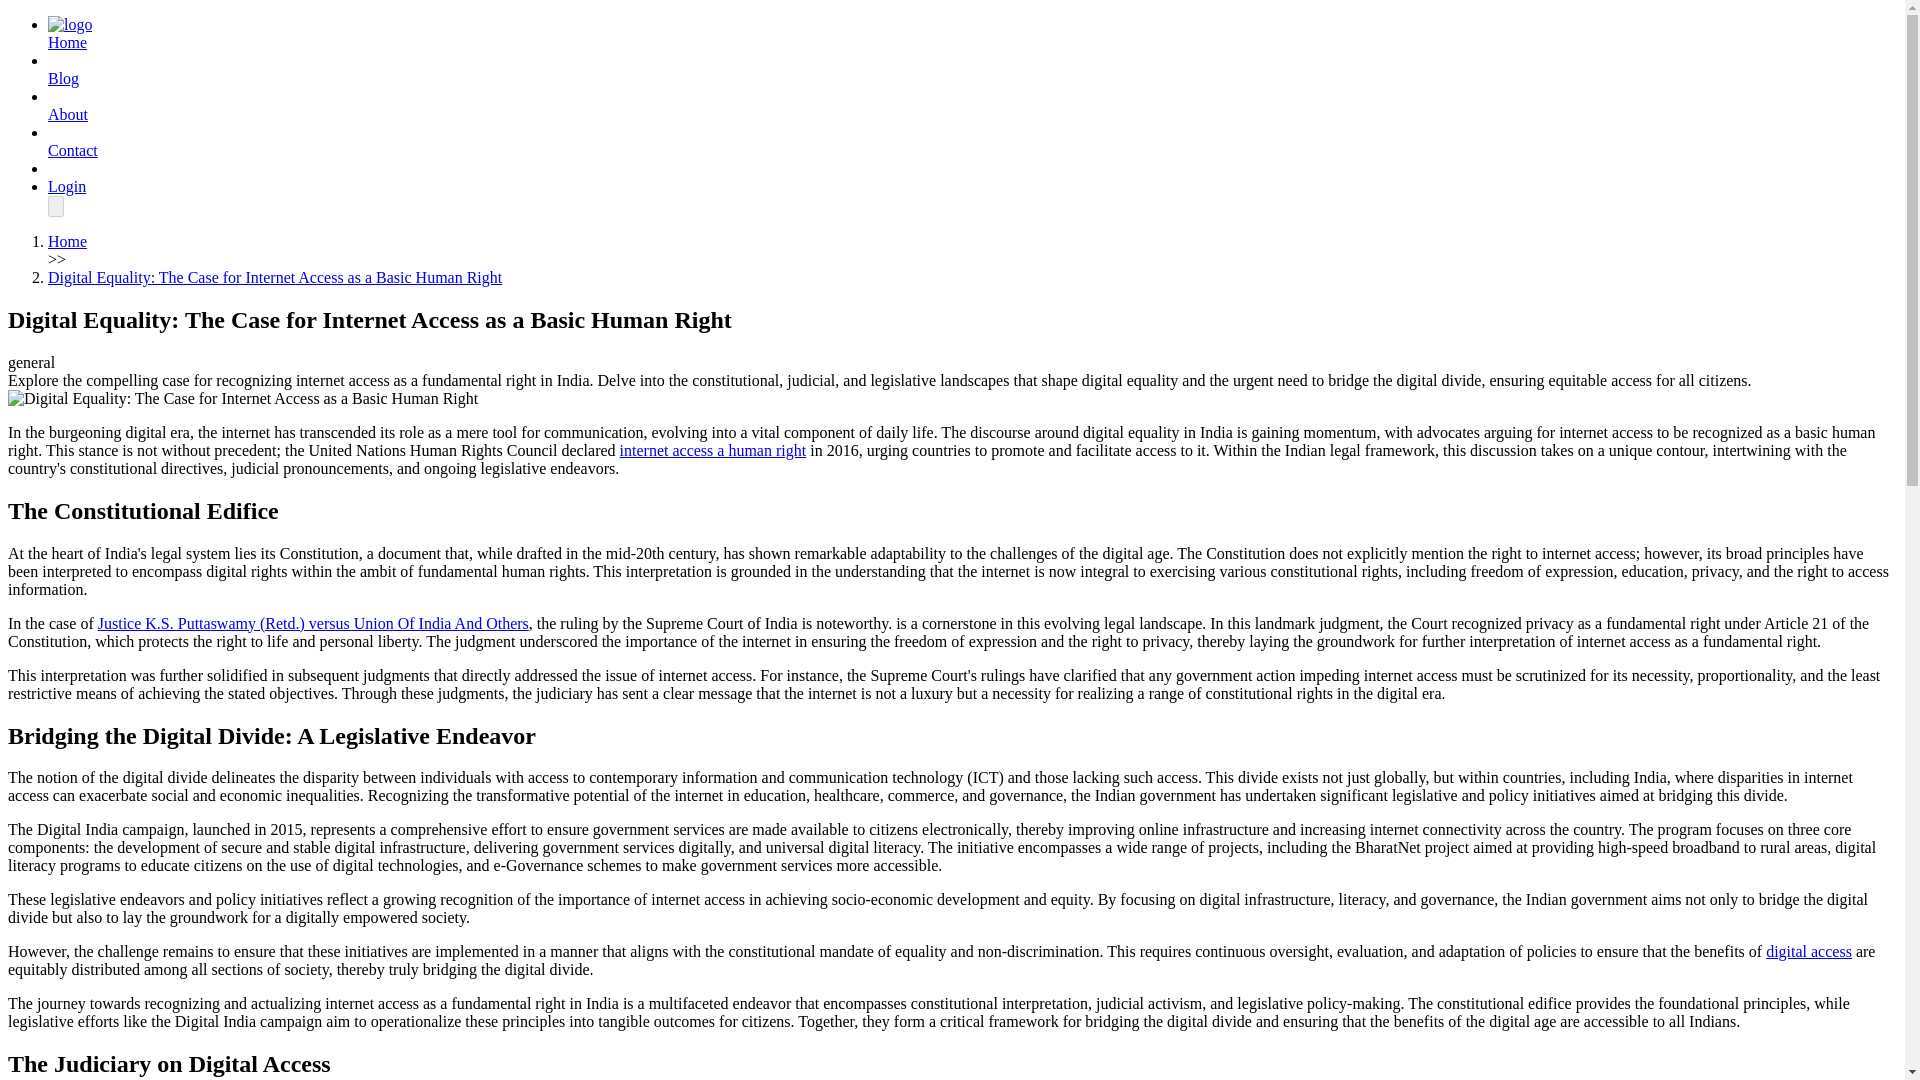  I want to click on About, so click(68, 114).